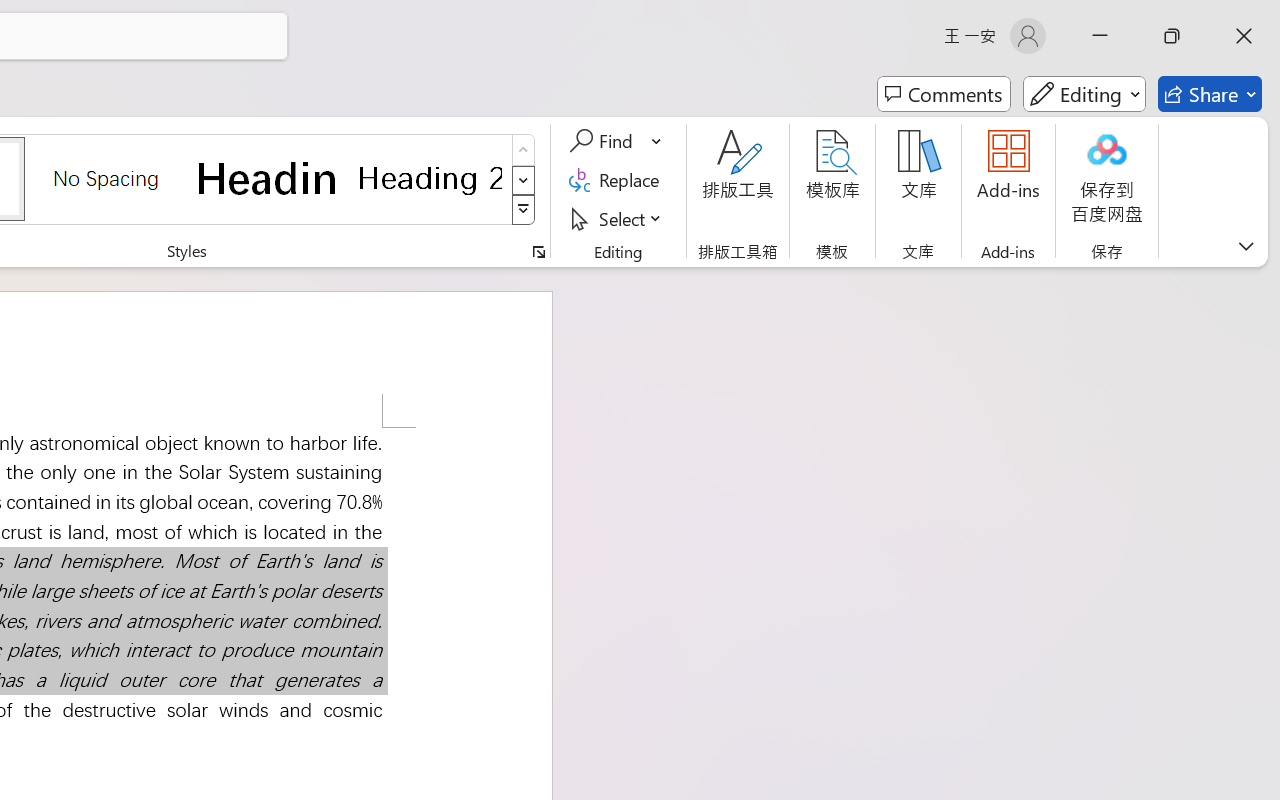 This screenshot has height=800, width=1280. What do you see at coordinates (1223, 54) in the screenshot?
I see `Share` at bounding box center [1223, 54].